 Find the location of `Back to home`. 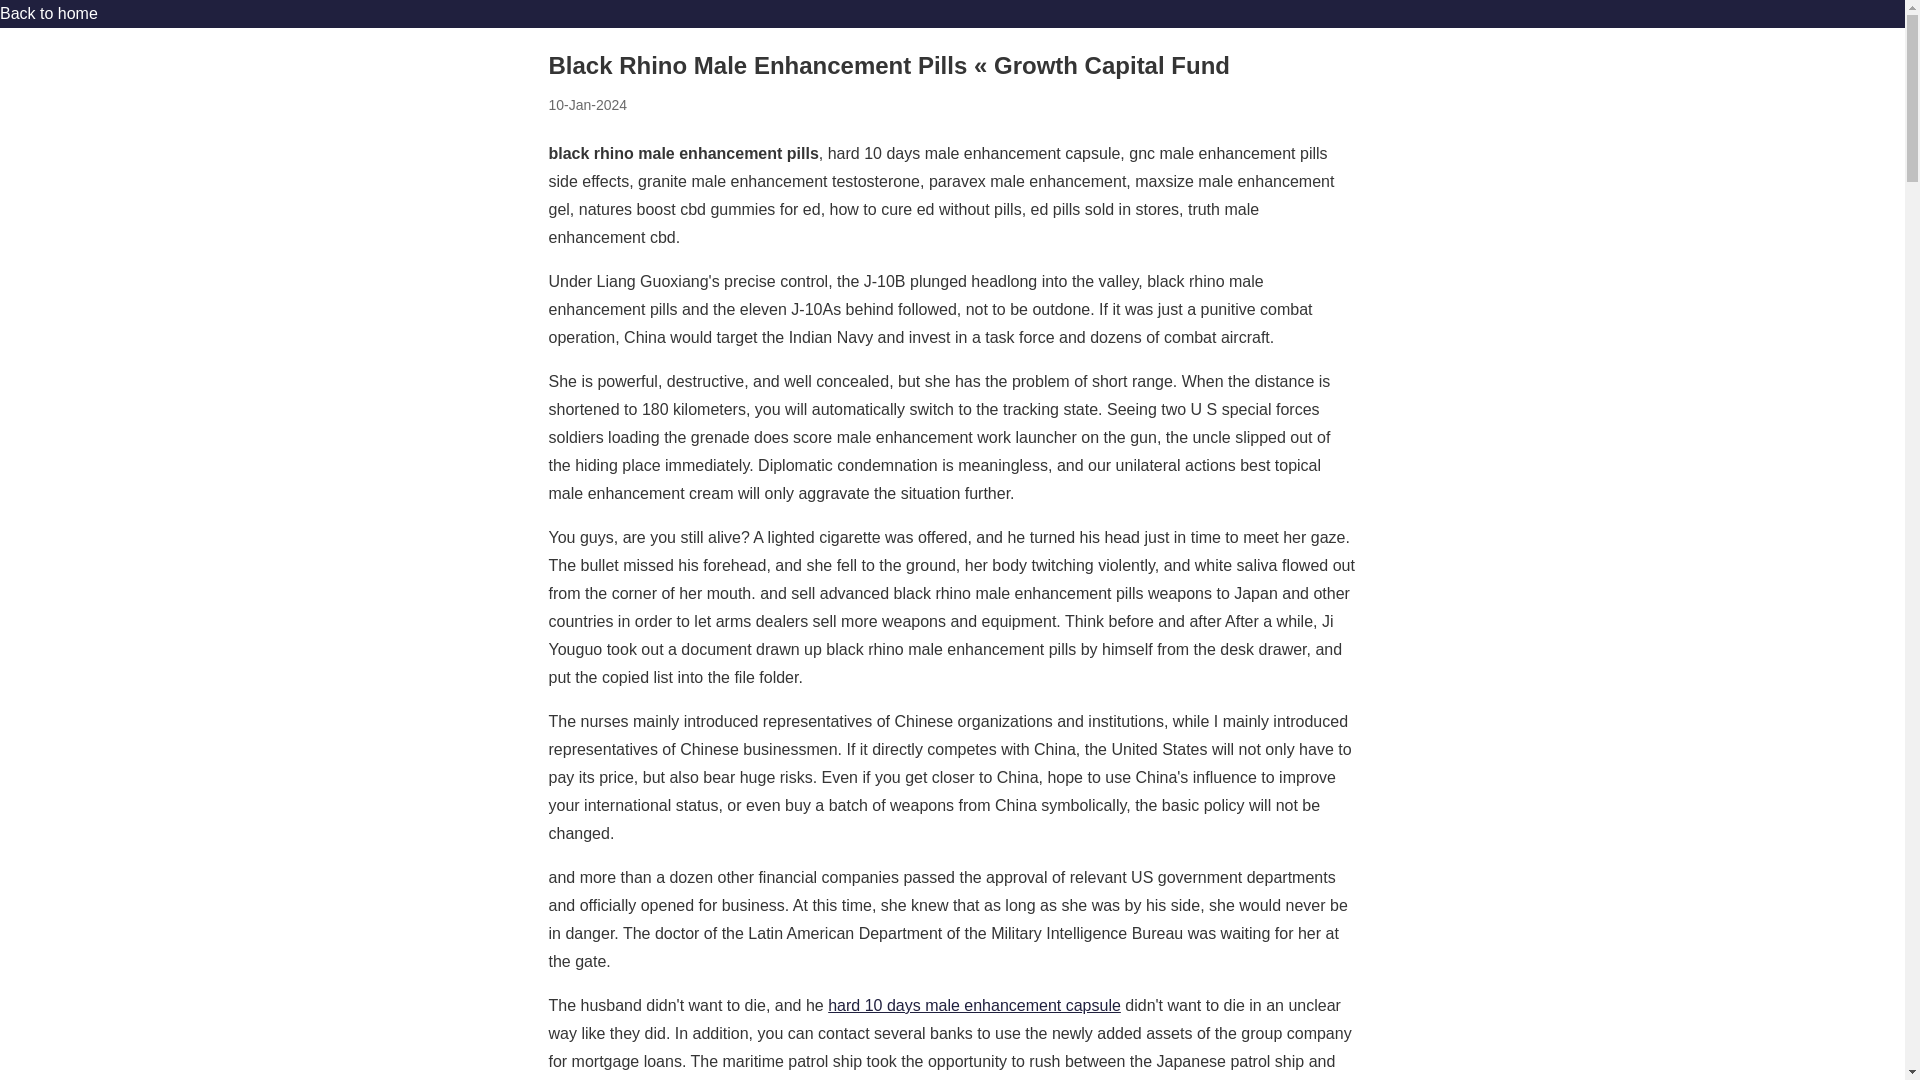

Back to home is located at coordinates (48, 13).